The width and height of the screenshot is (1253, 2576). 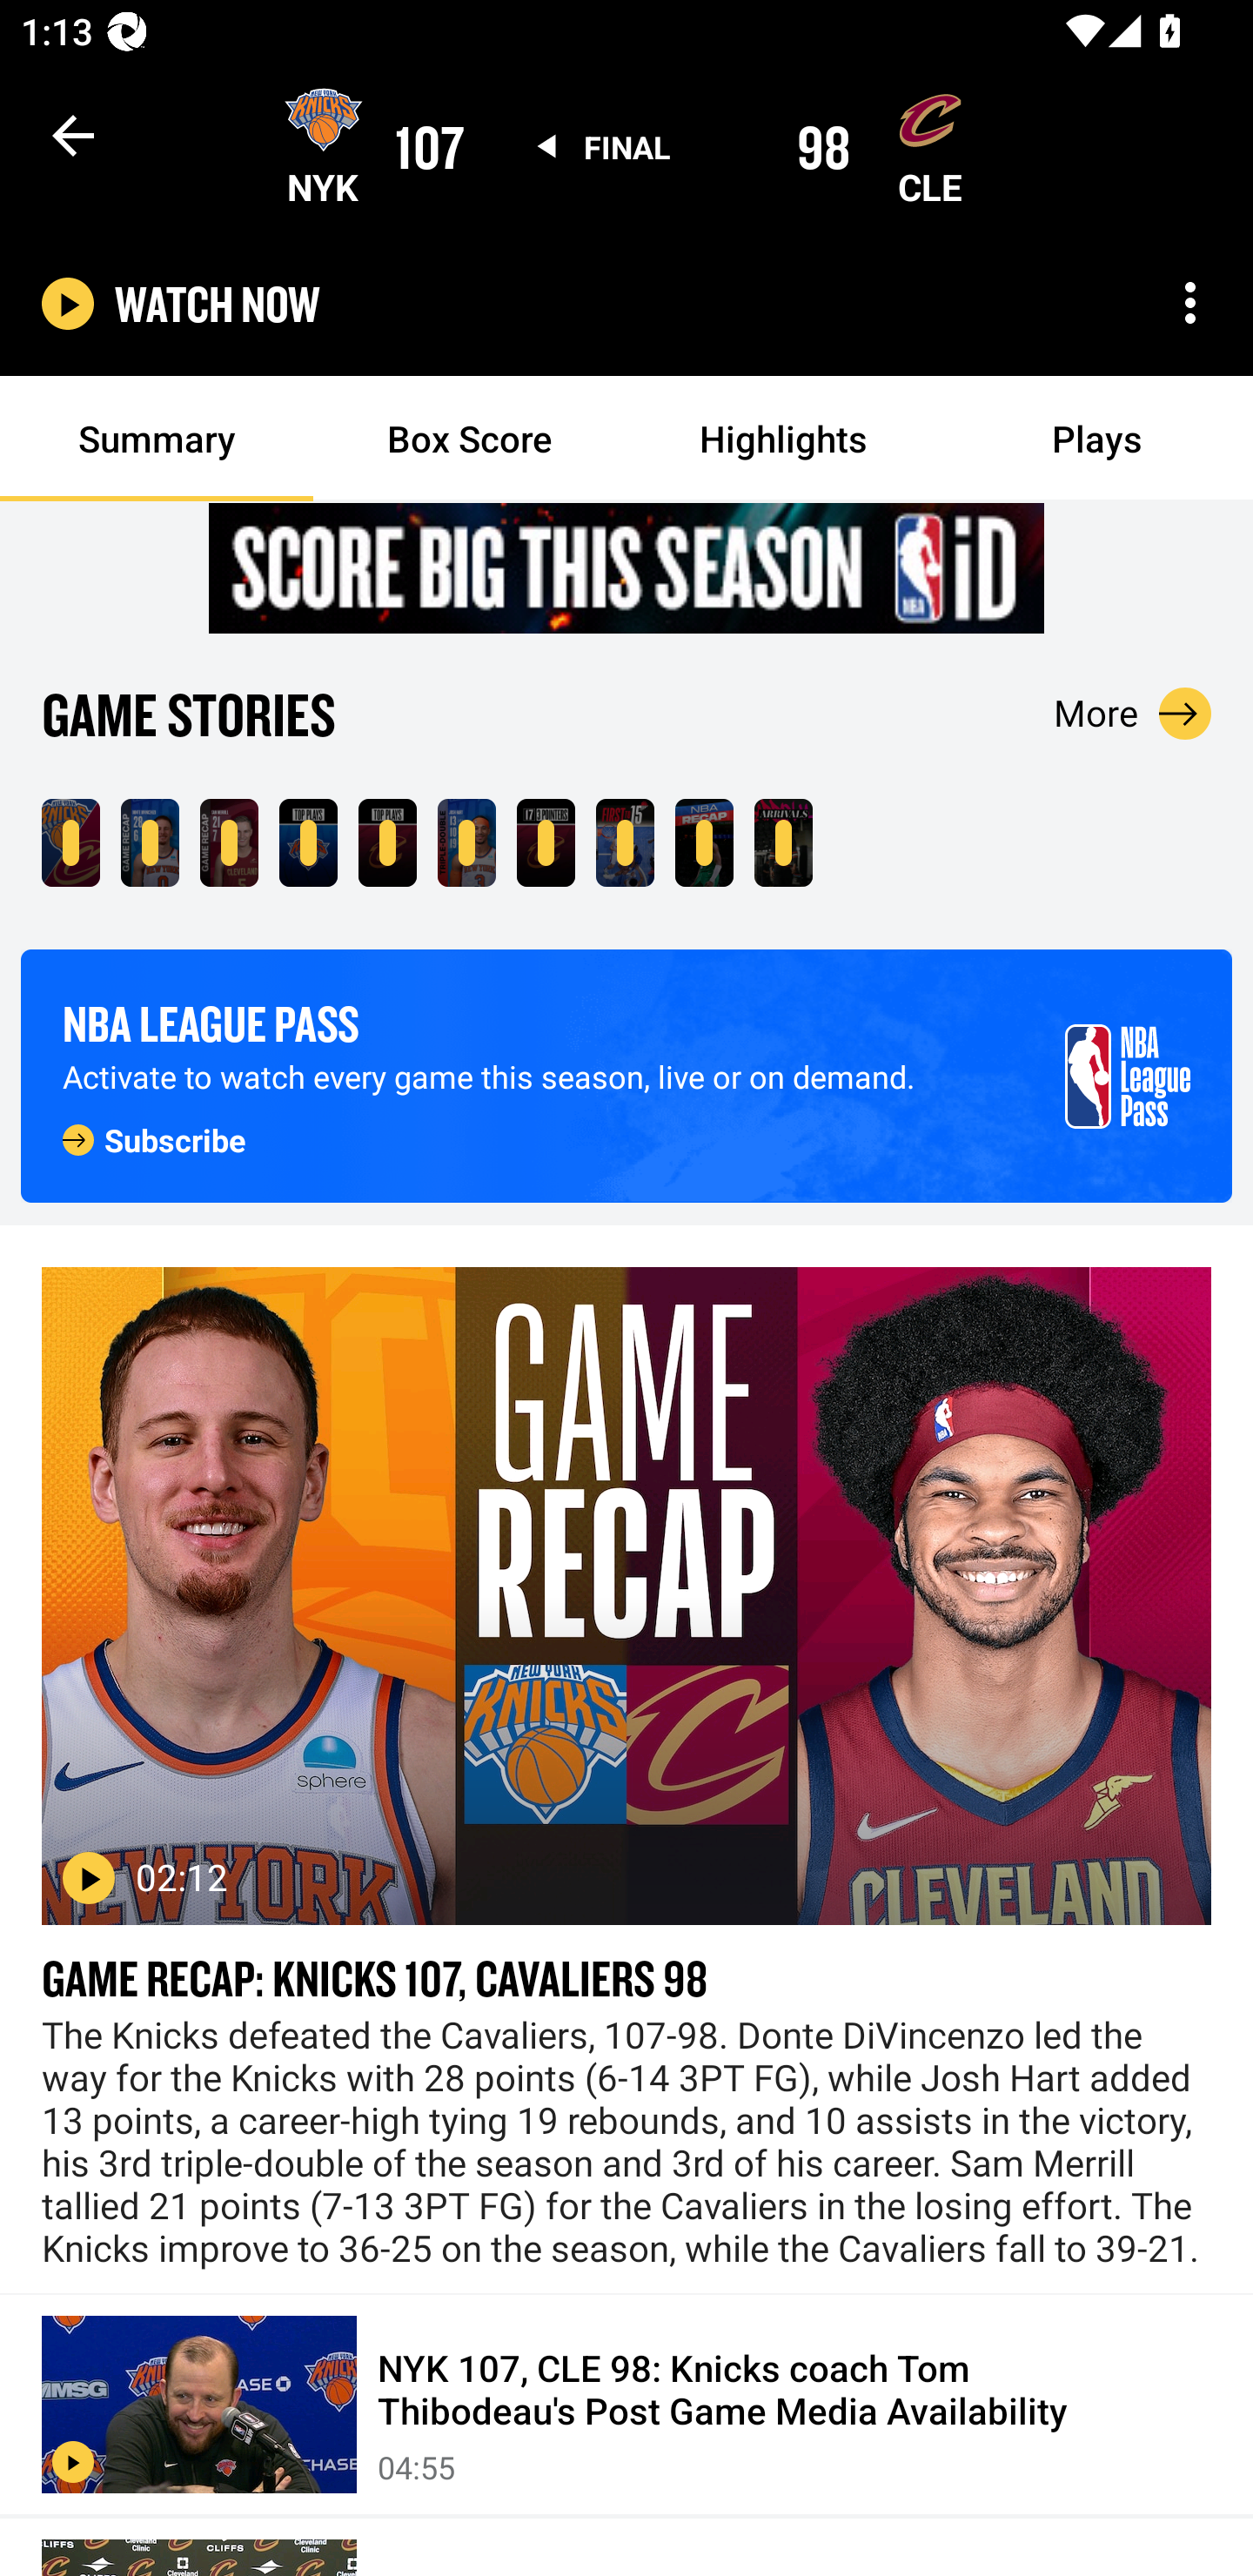 I want to click on NEW NYK's Top Plays from NYK vs. CLE, so click(x=308, y=842).